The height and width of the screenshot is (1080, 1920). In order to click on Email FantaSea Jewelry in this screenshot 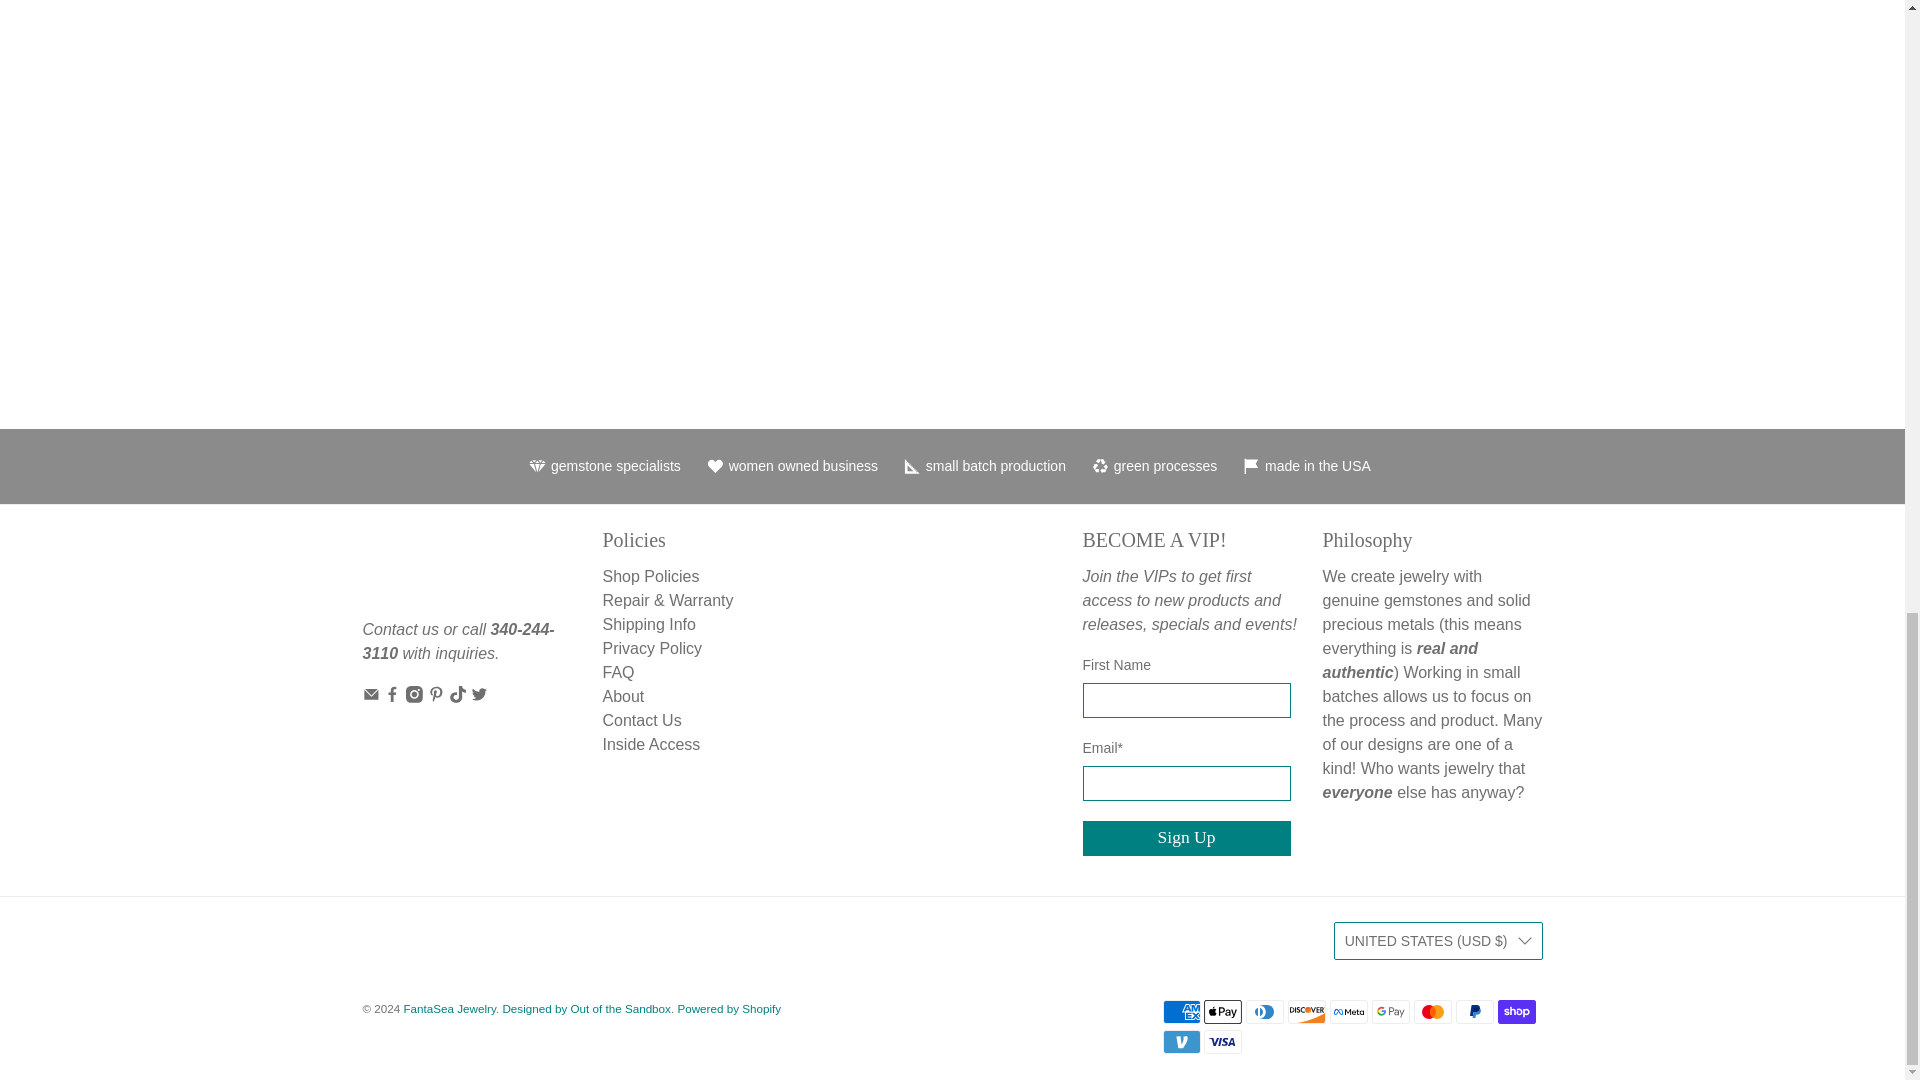, I will do `click(370, 698)`.